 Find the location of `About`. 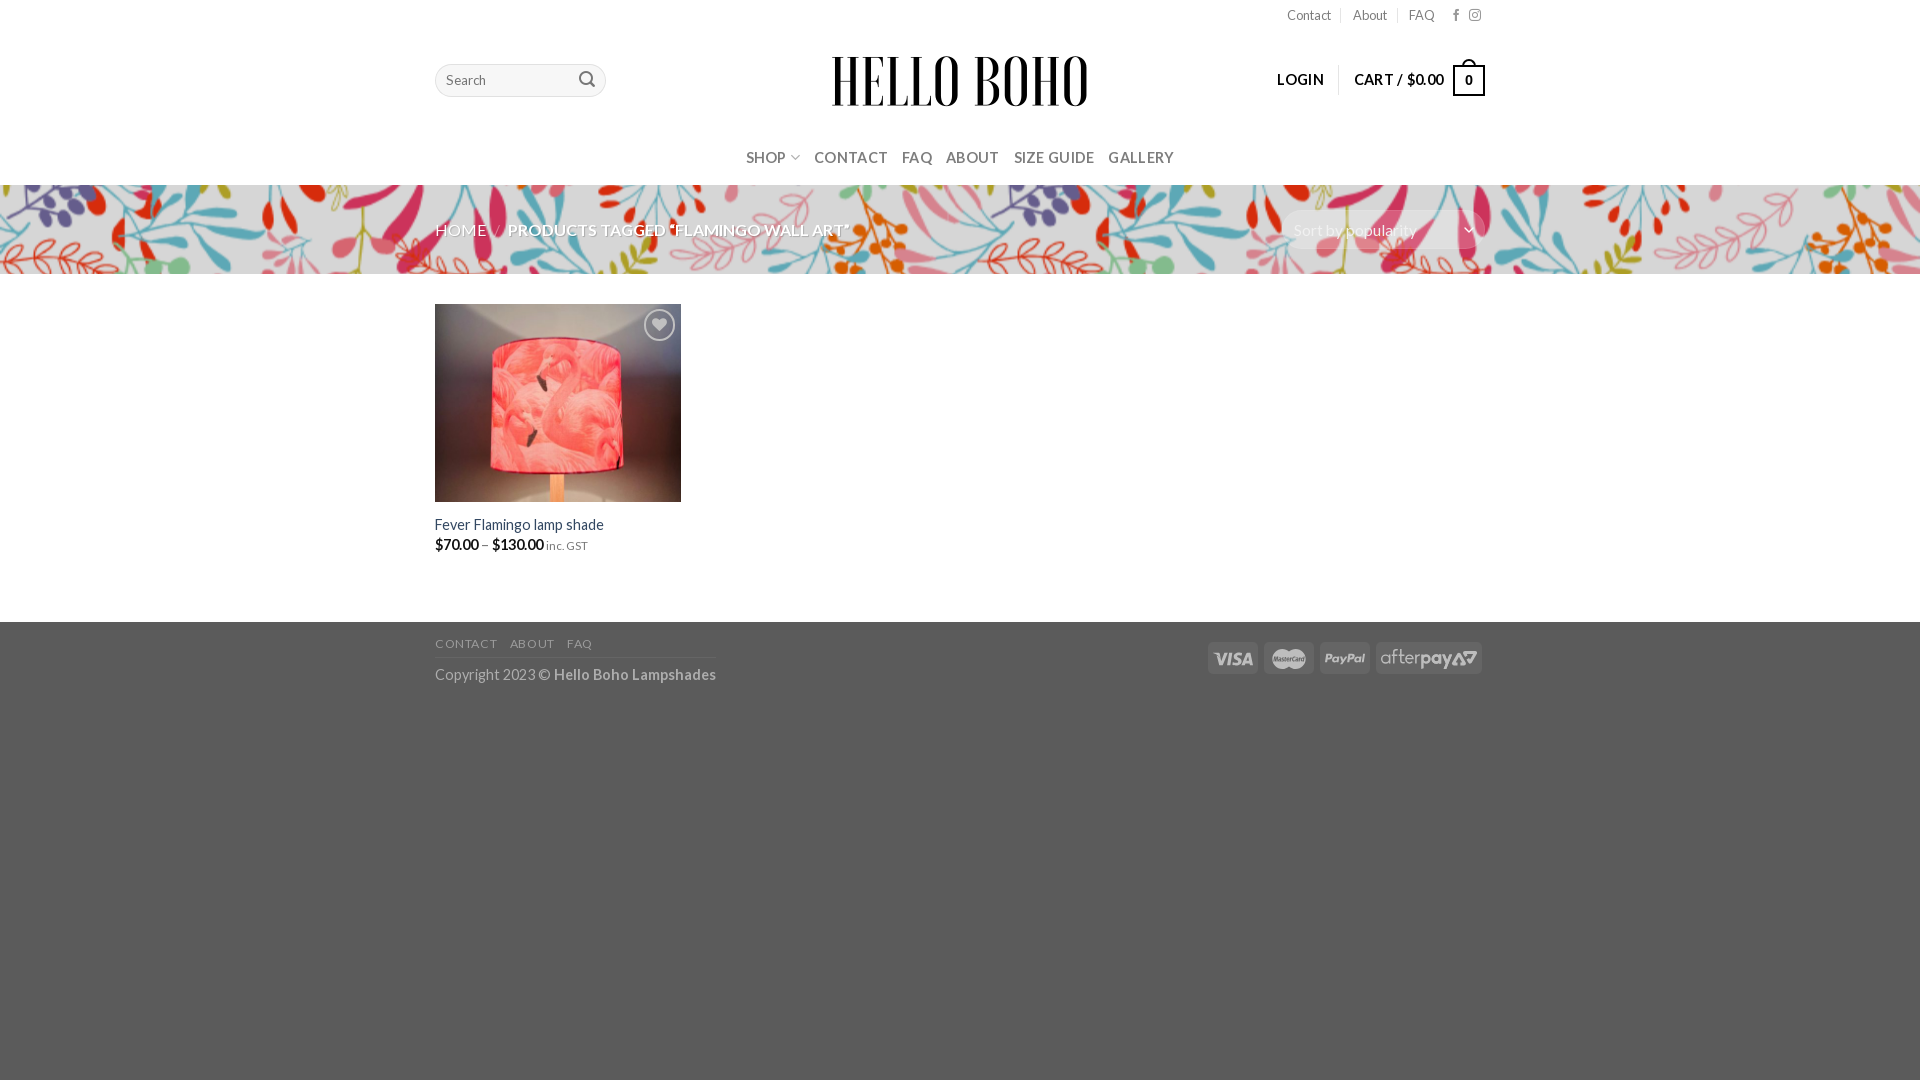

About is located at coordinates (1370, 15).